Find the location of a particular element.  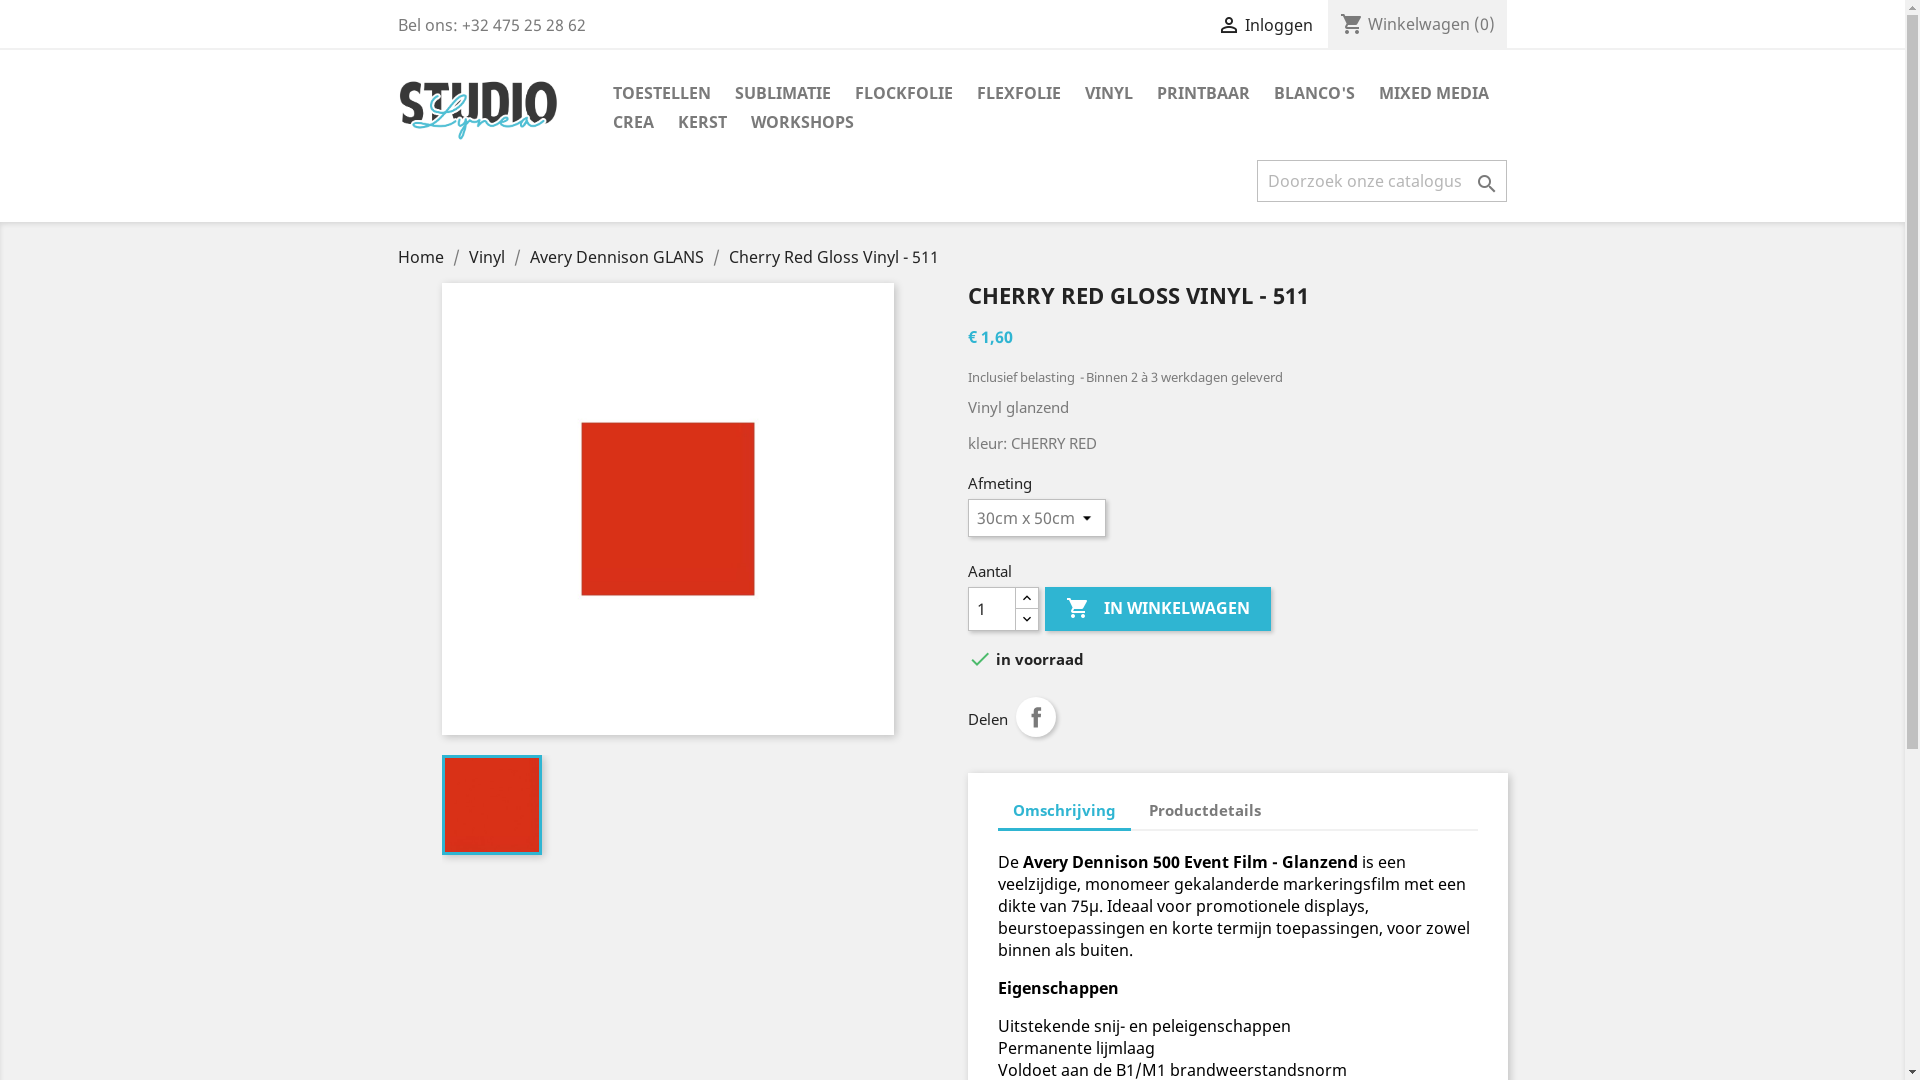

Delen is located at coordinates (1036, 717).